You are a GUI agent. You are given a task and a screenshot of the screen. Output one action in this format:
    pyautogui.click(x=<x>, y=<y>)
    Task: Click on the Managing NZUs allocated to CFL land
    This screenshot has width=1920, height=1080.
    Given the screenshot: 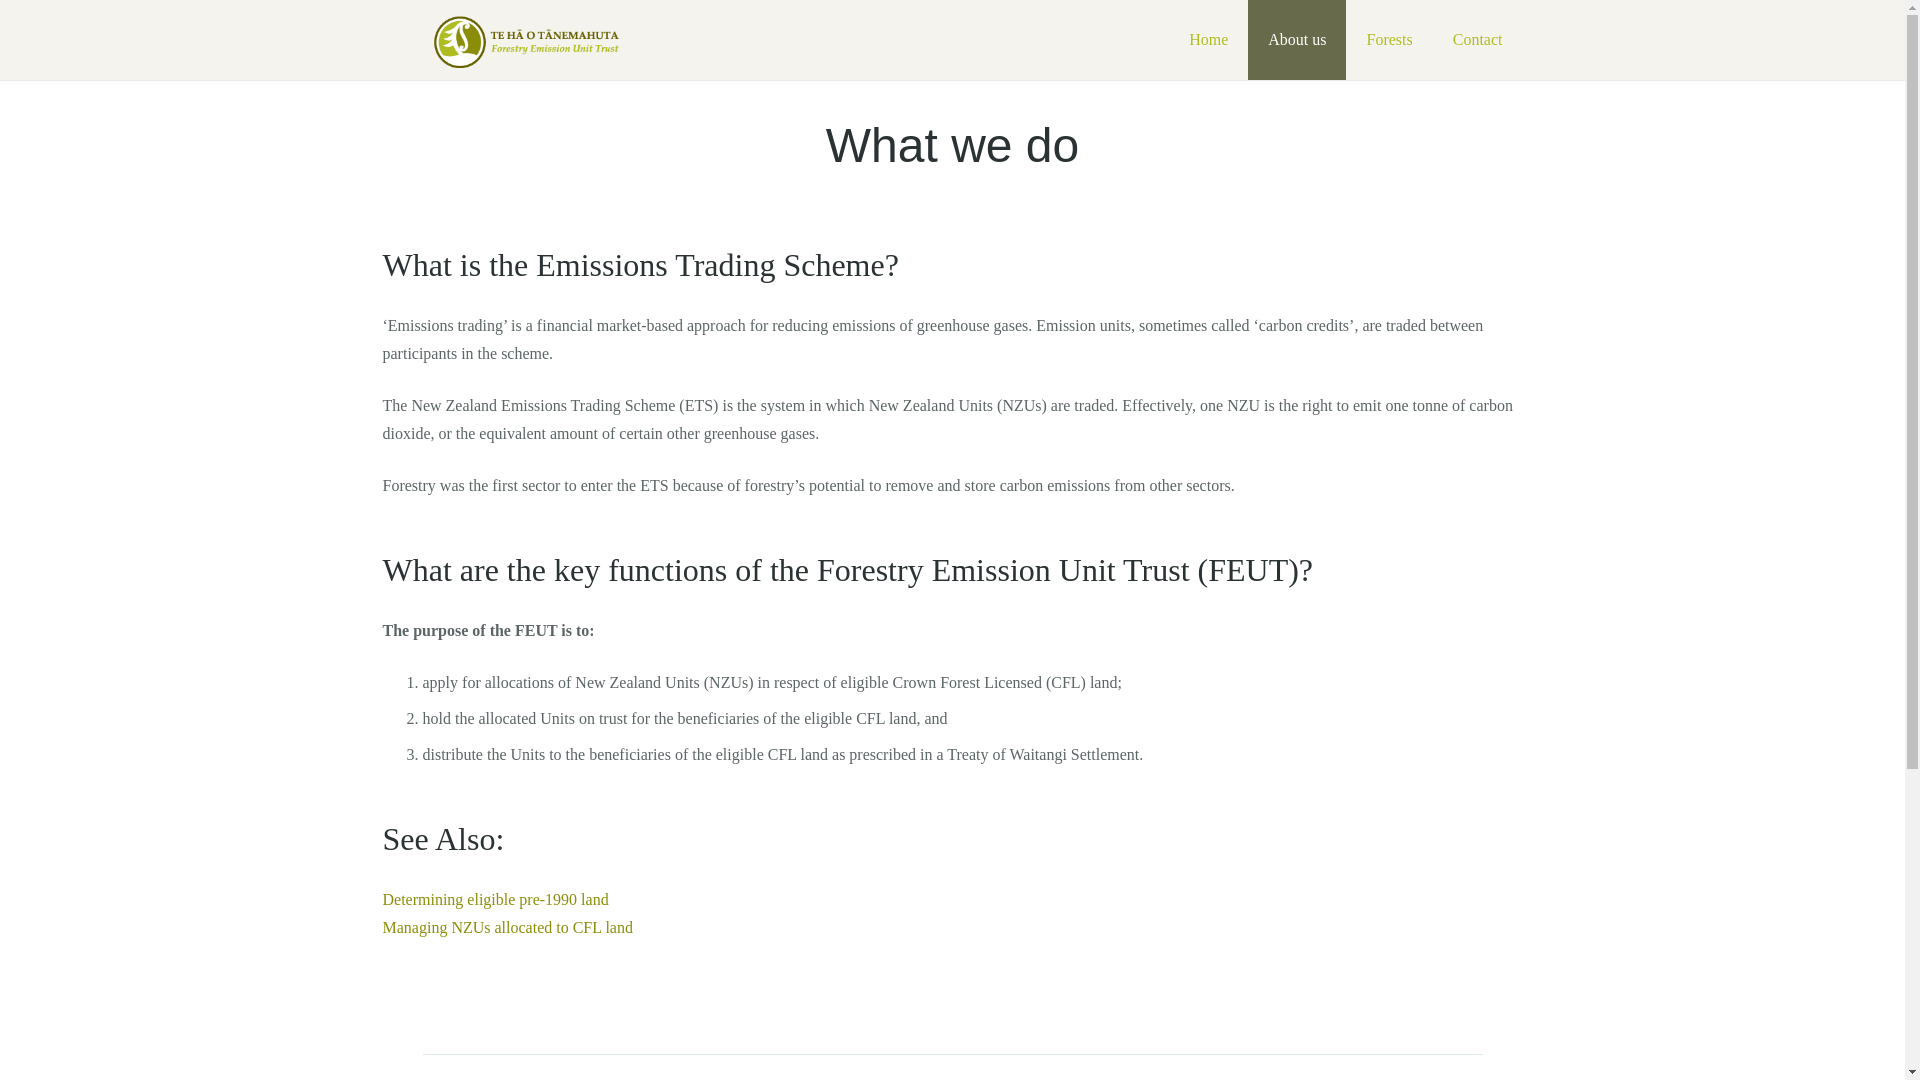 What is the action you would take?
    pyautogui.click(x=506, y=928)
    